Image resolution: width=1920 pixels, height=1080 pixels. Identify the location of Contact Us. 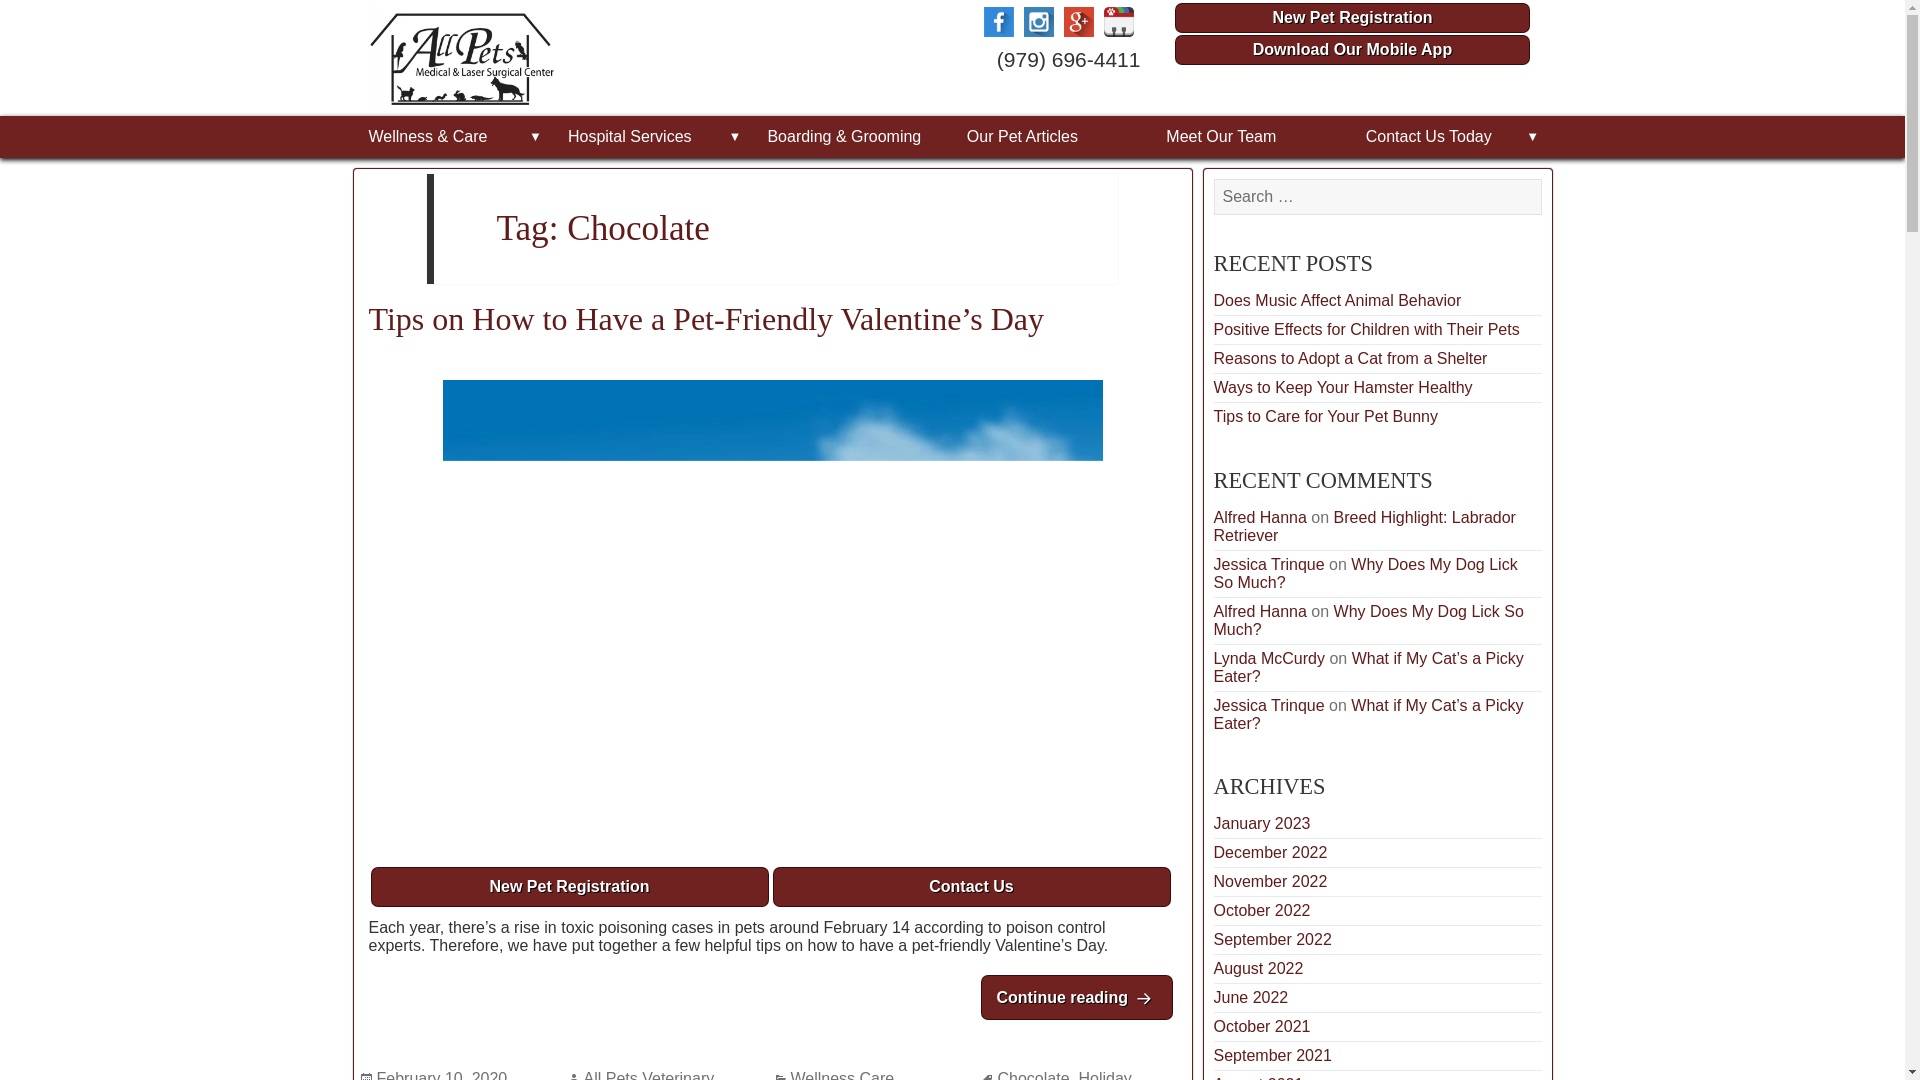
(971, 887).